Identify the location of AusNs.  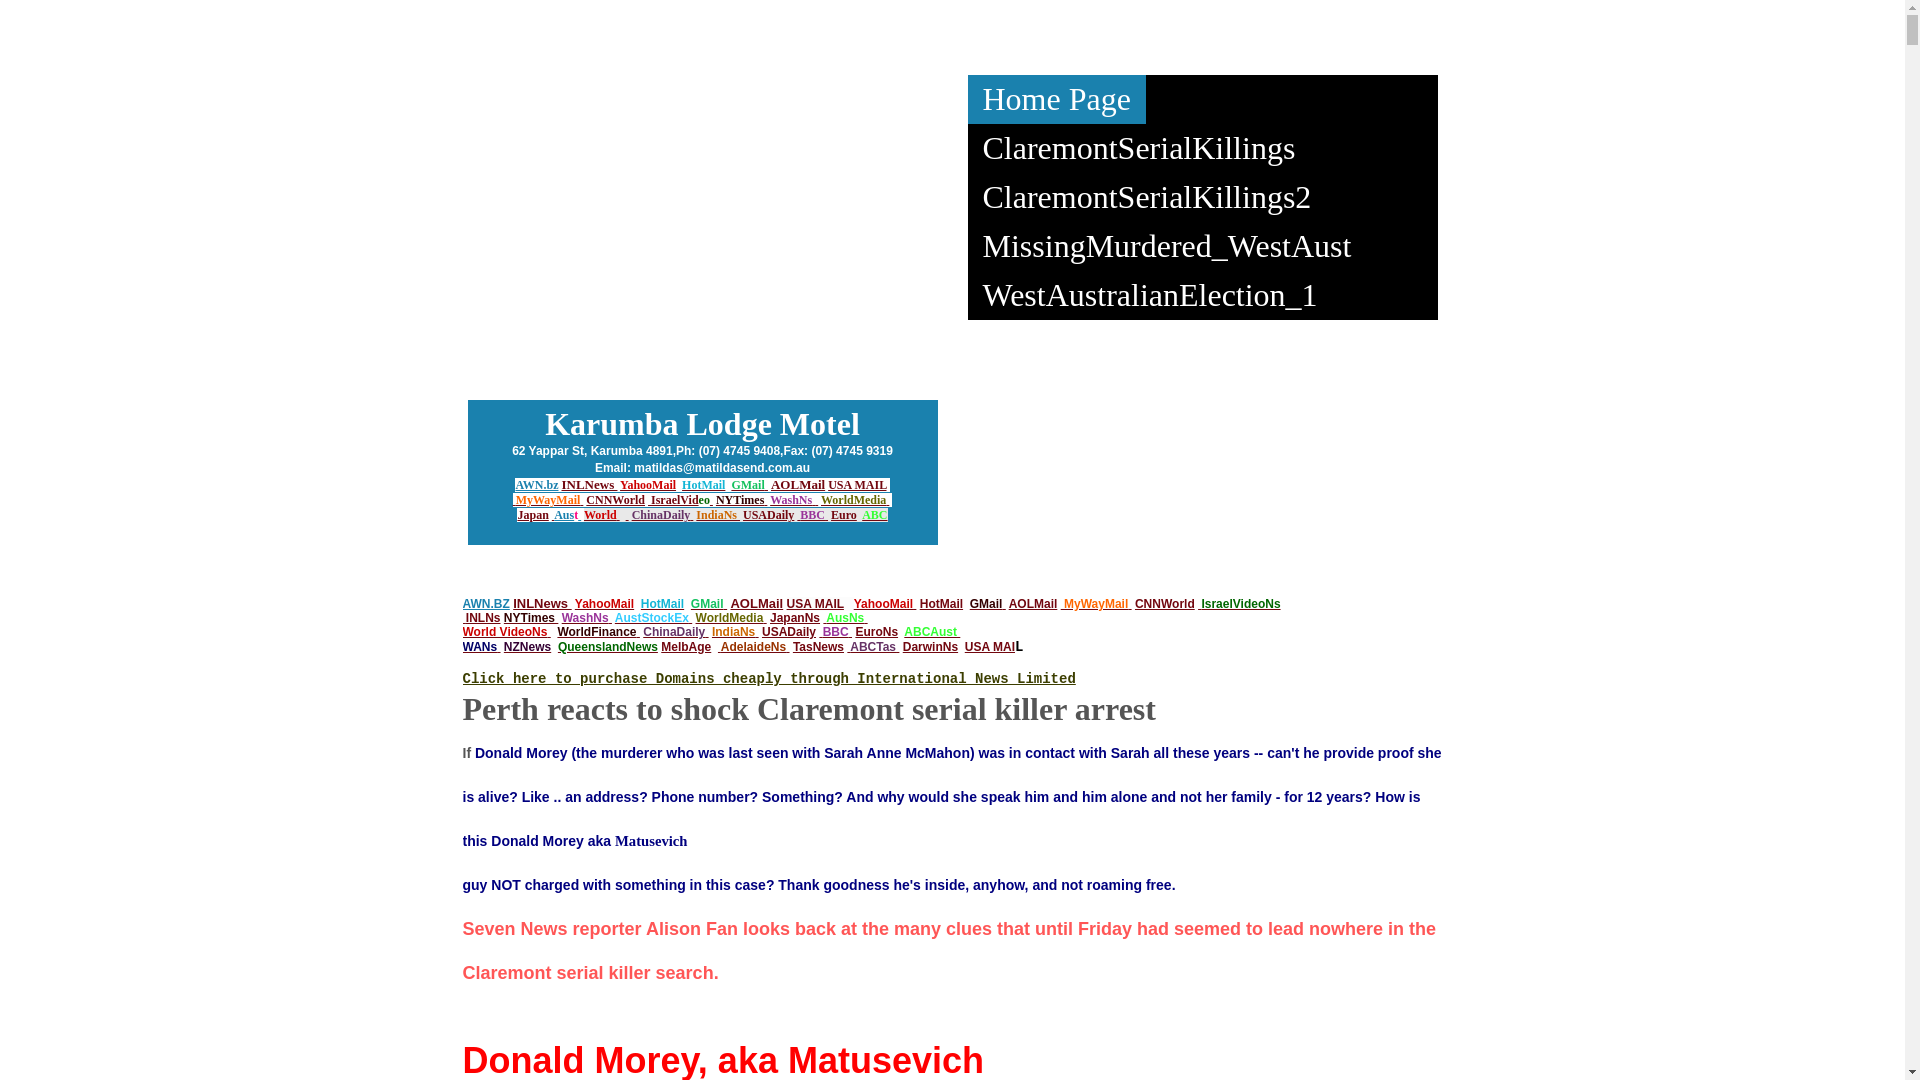
(845, 618).